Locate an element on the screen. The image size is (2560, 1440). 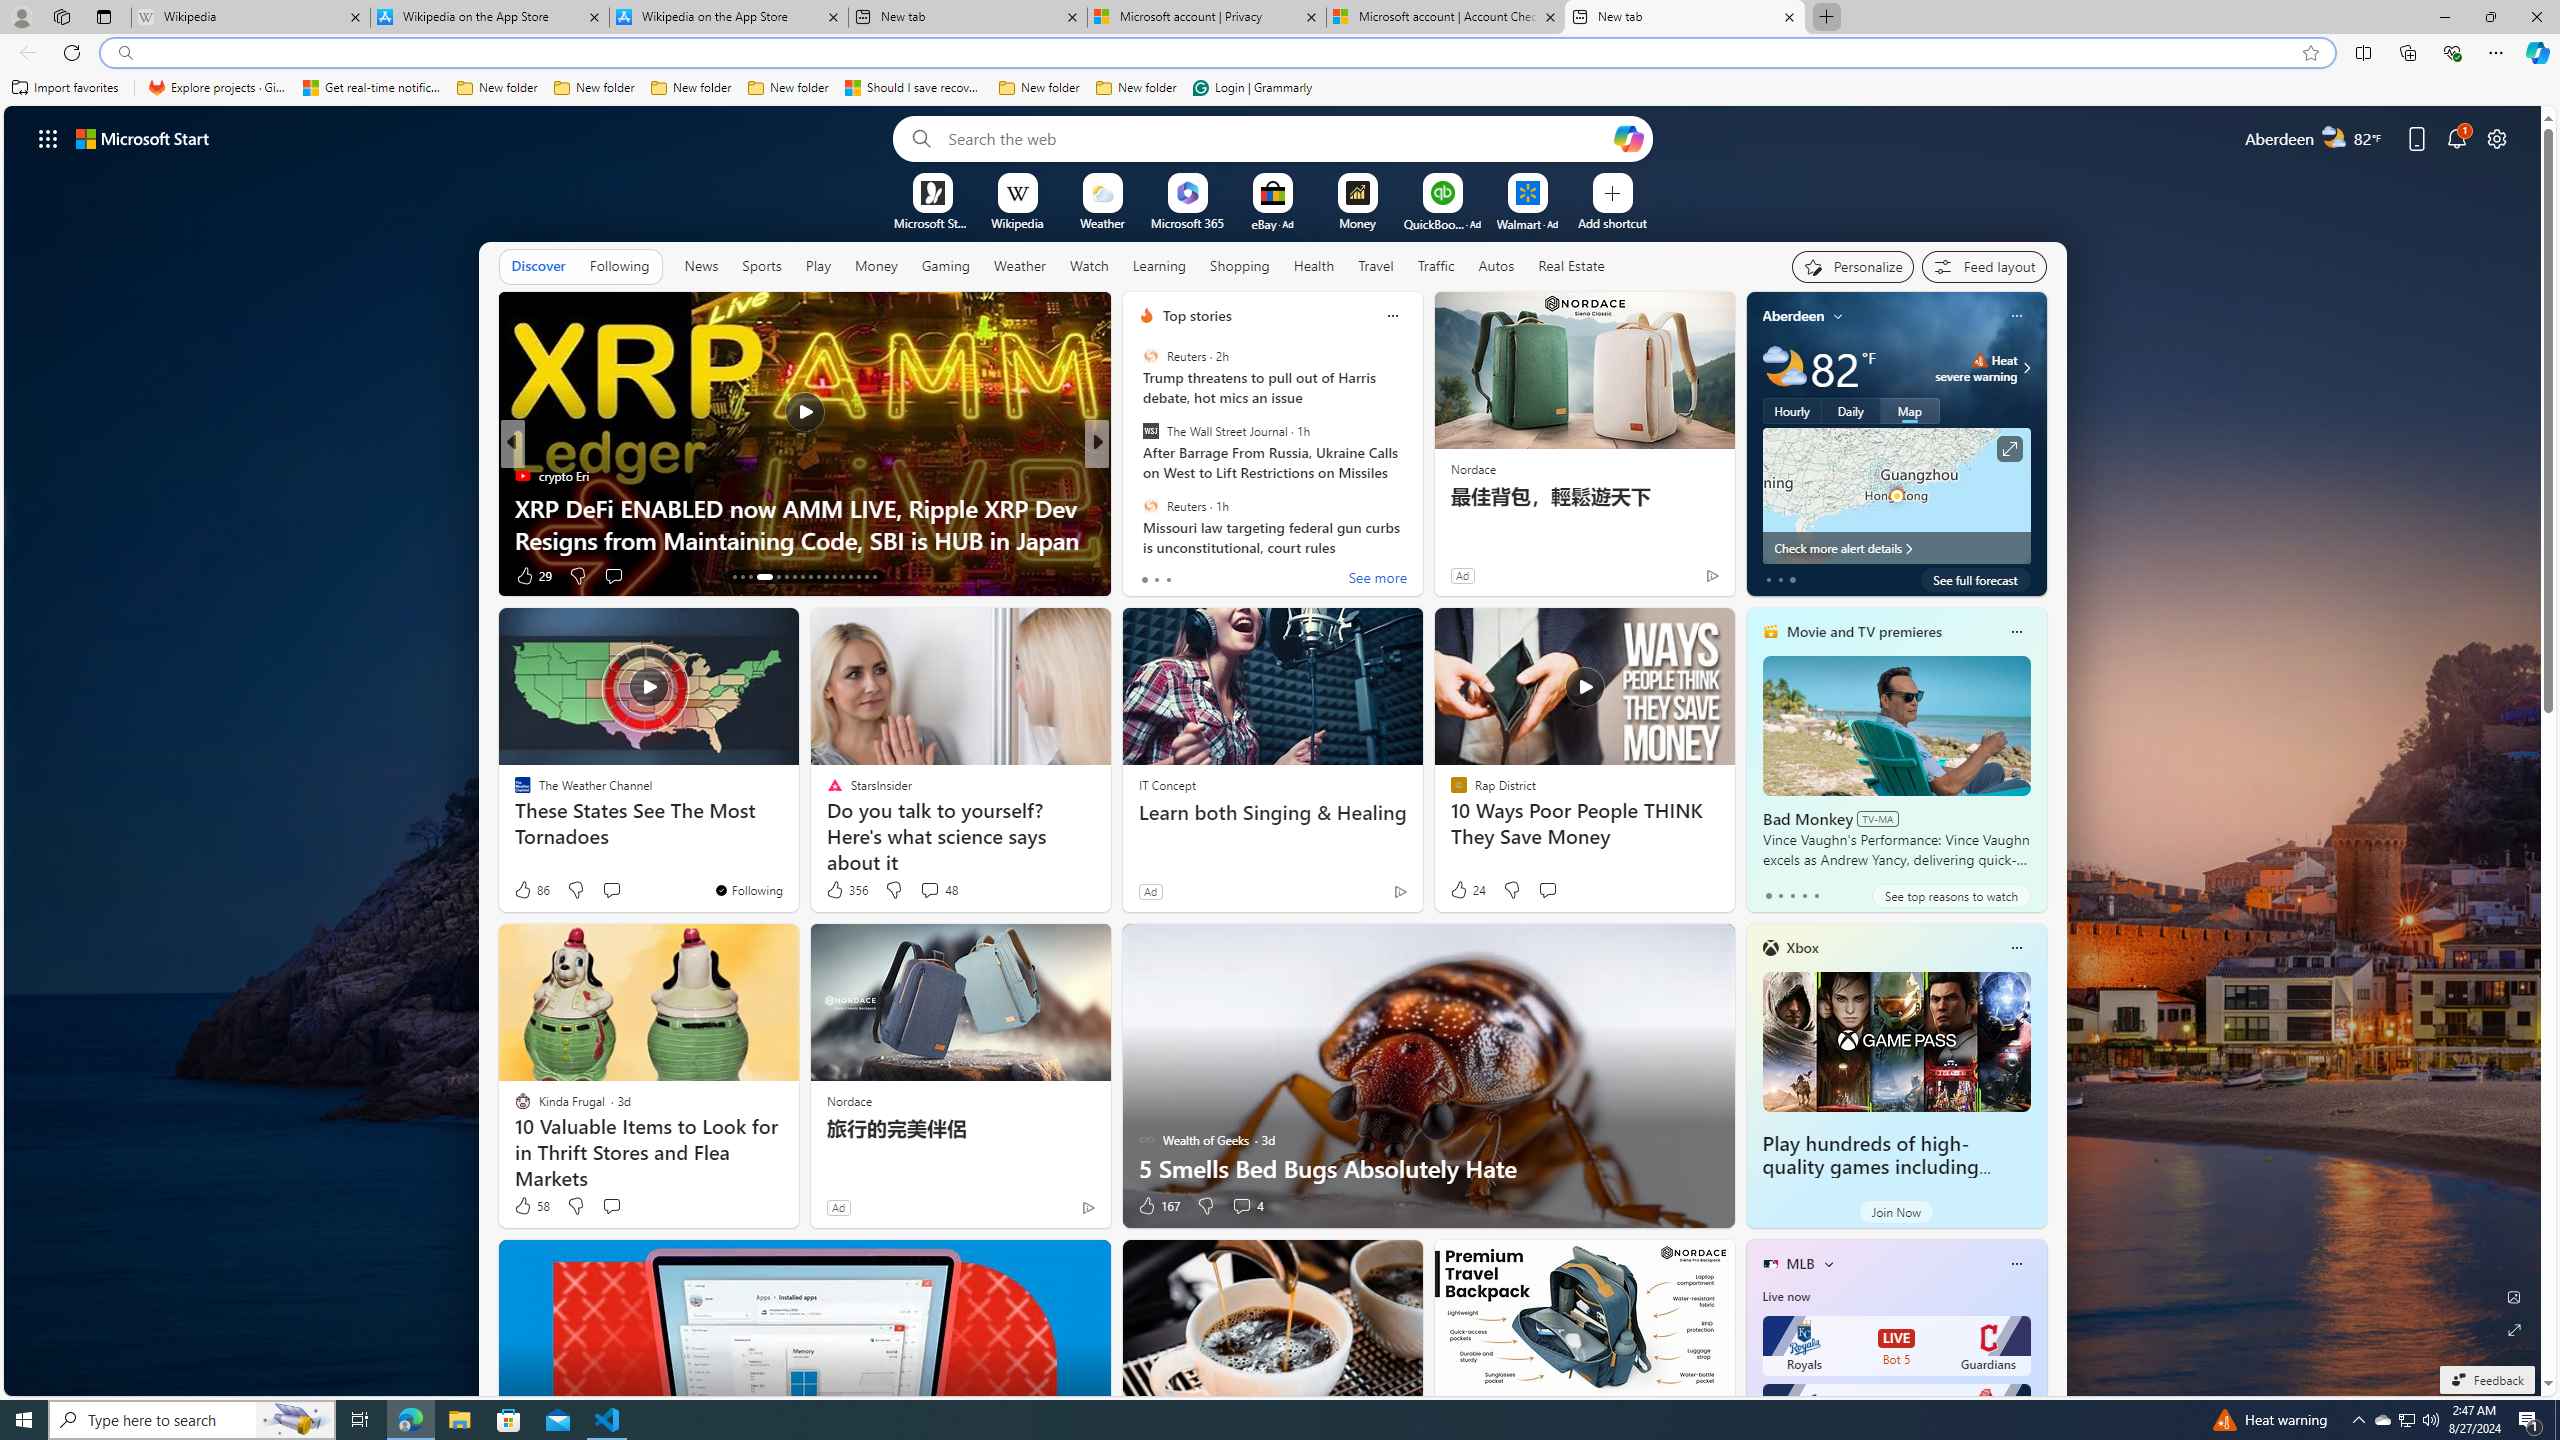
Heat - Severe Heat severe warning is located at coordinates (1976, 368).